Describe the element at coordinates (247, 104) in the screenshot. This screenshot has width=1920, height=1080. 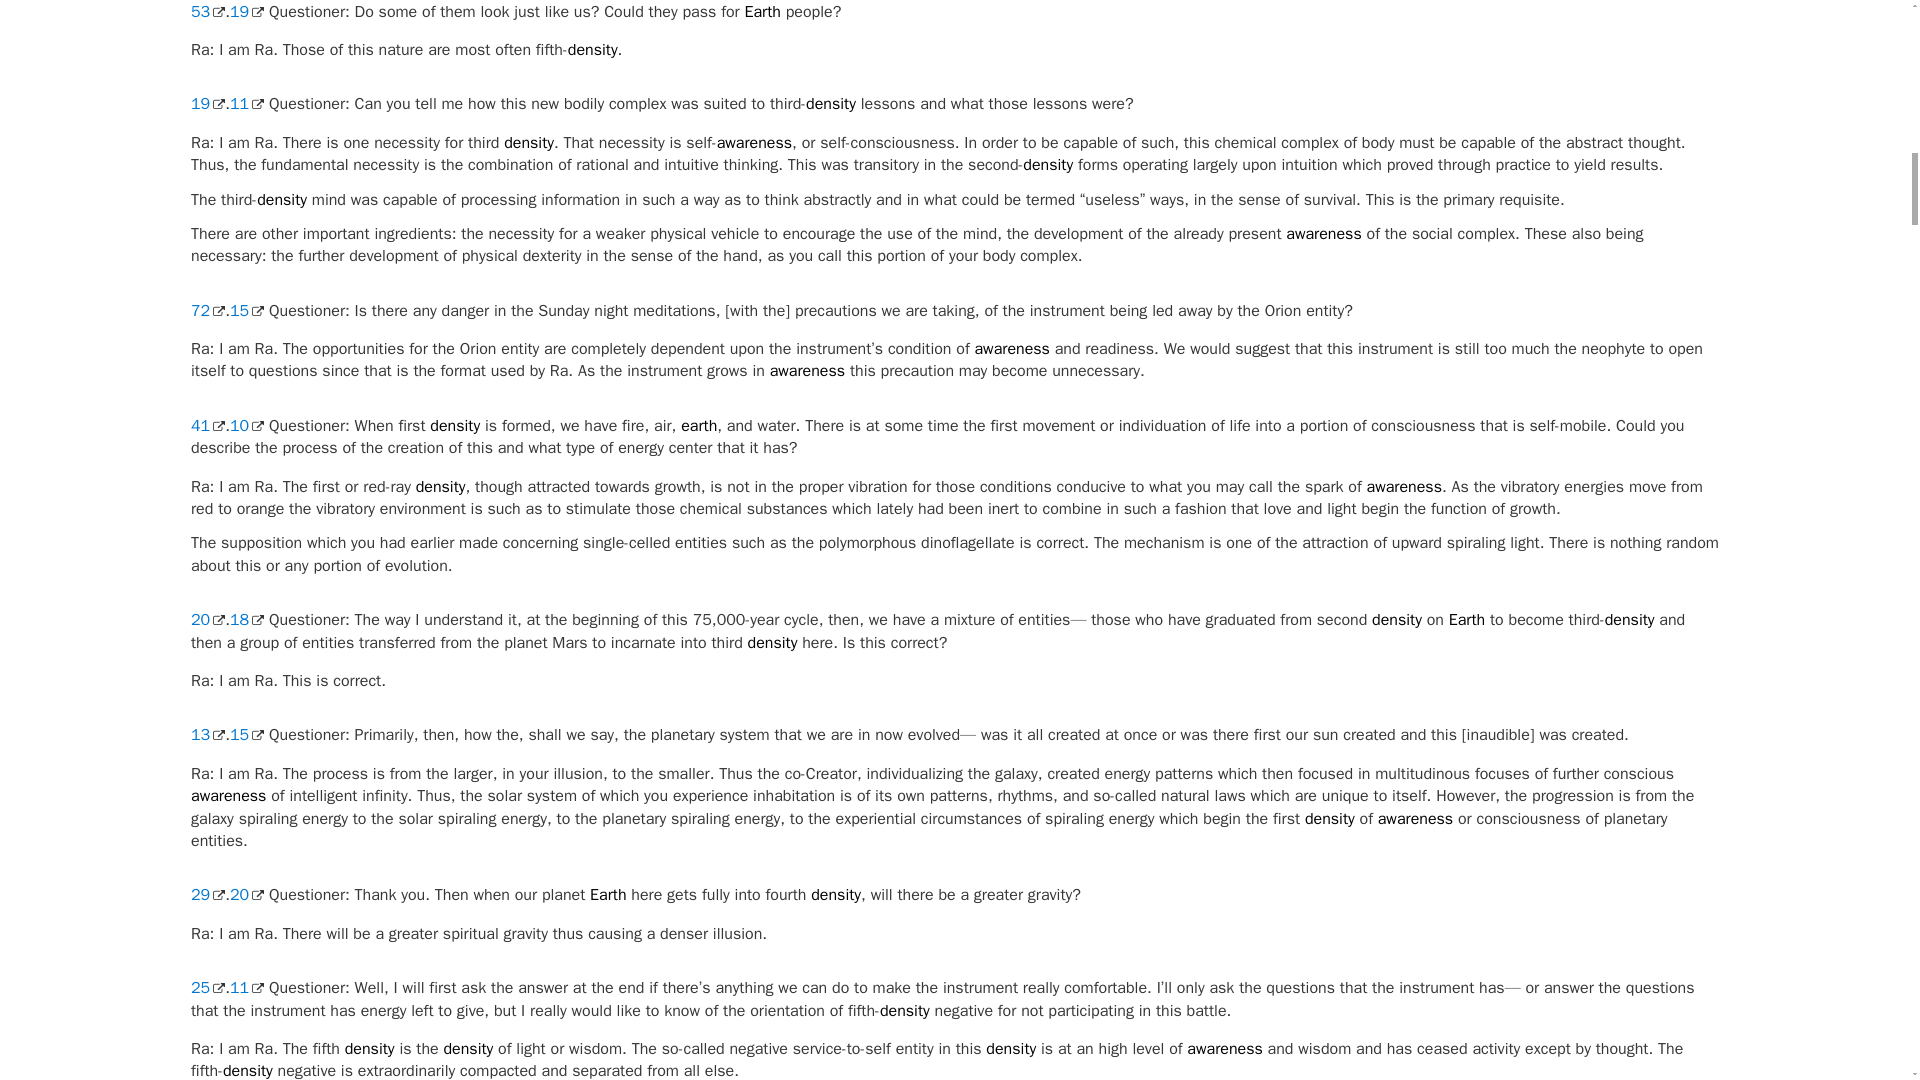
I see `11` at that location.